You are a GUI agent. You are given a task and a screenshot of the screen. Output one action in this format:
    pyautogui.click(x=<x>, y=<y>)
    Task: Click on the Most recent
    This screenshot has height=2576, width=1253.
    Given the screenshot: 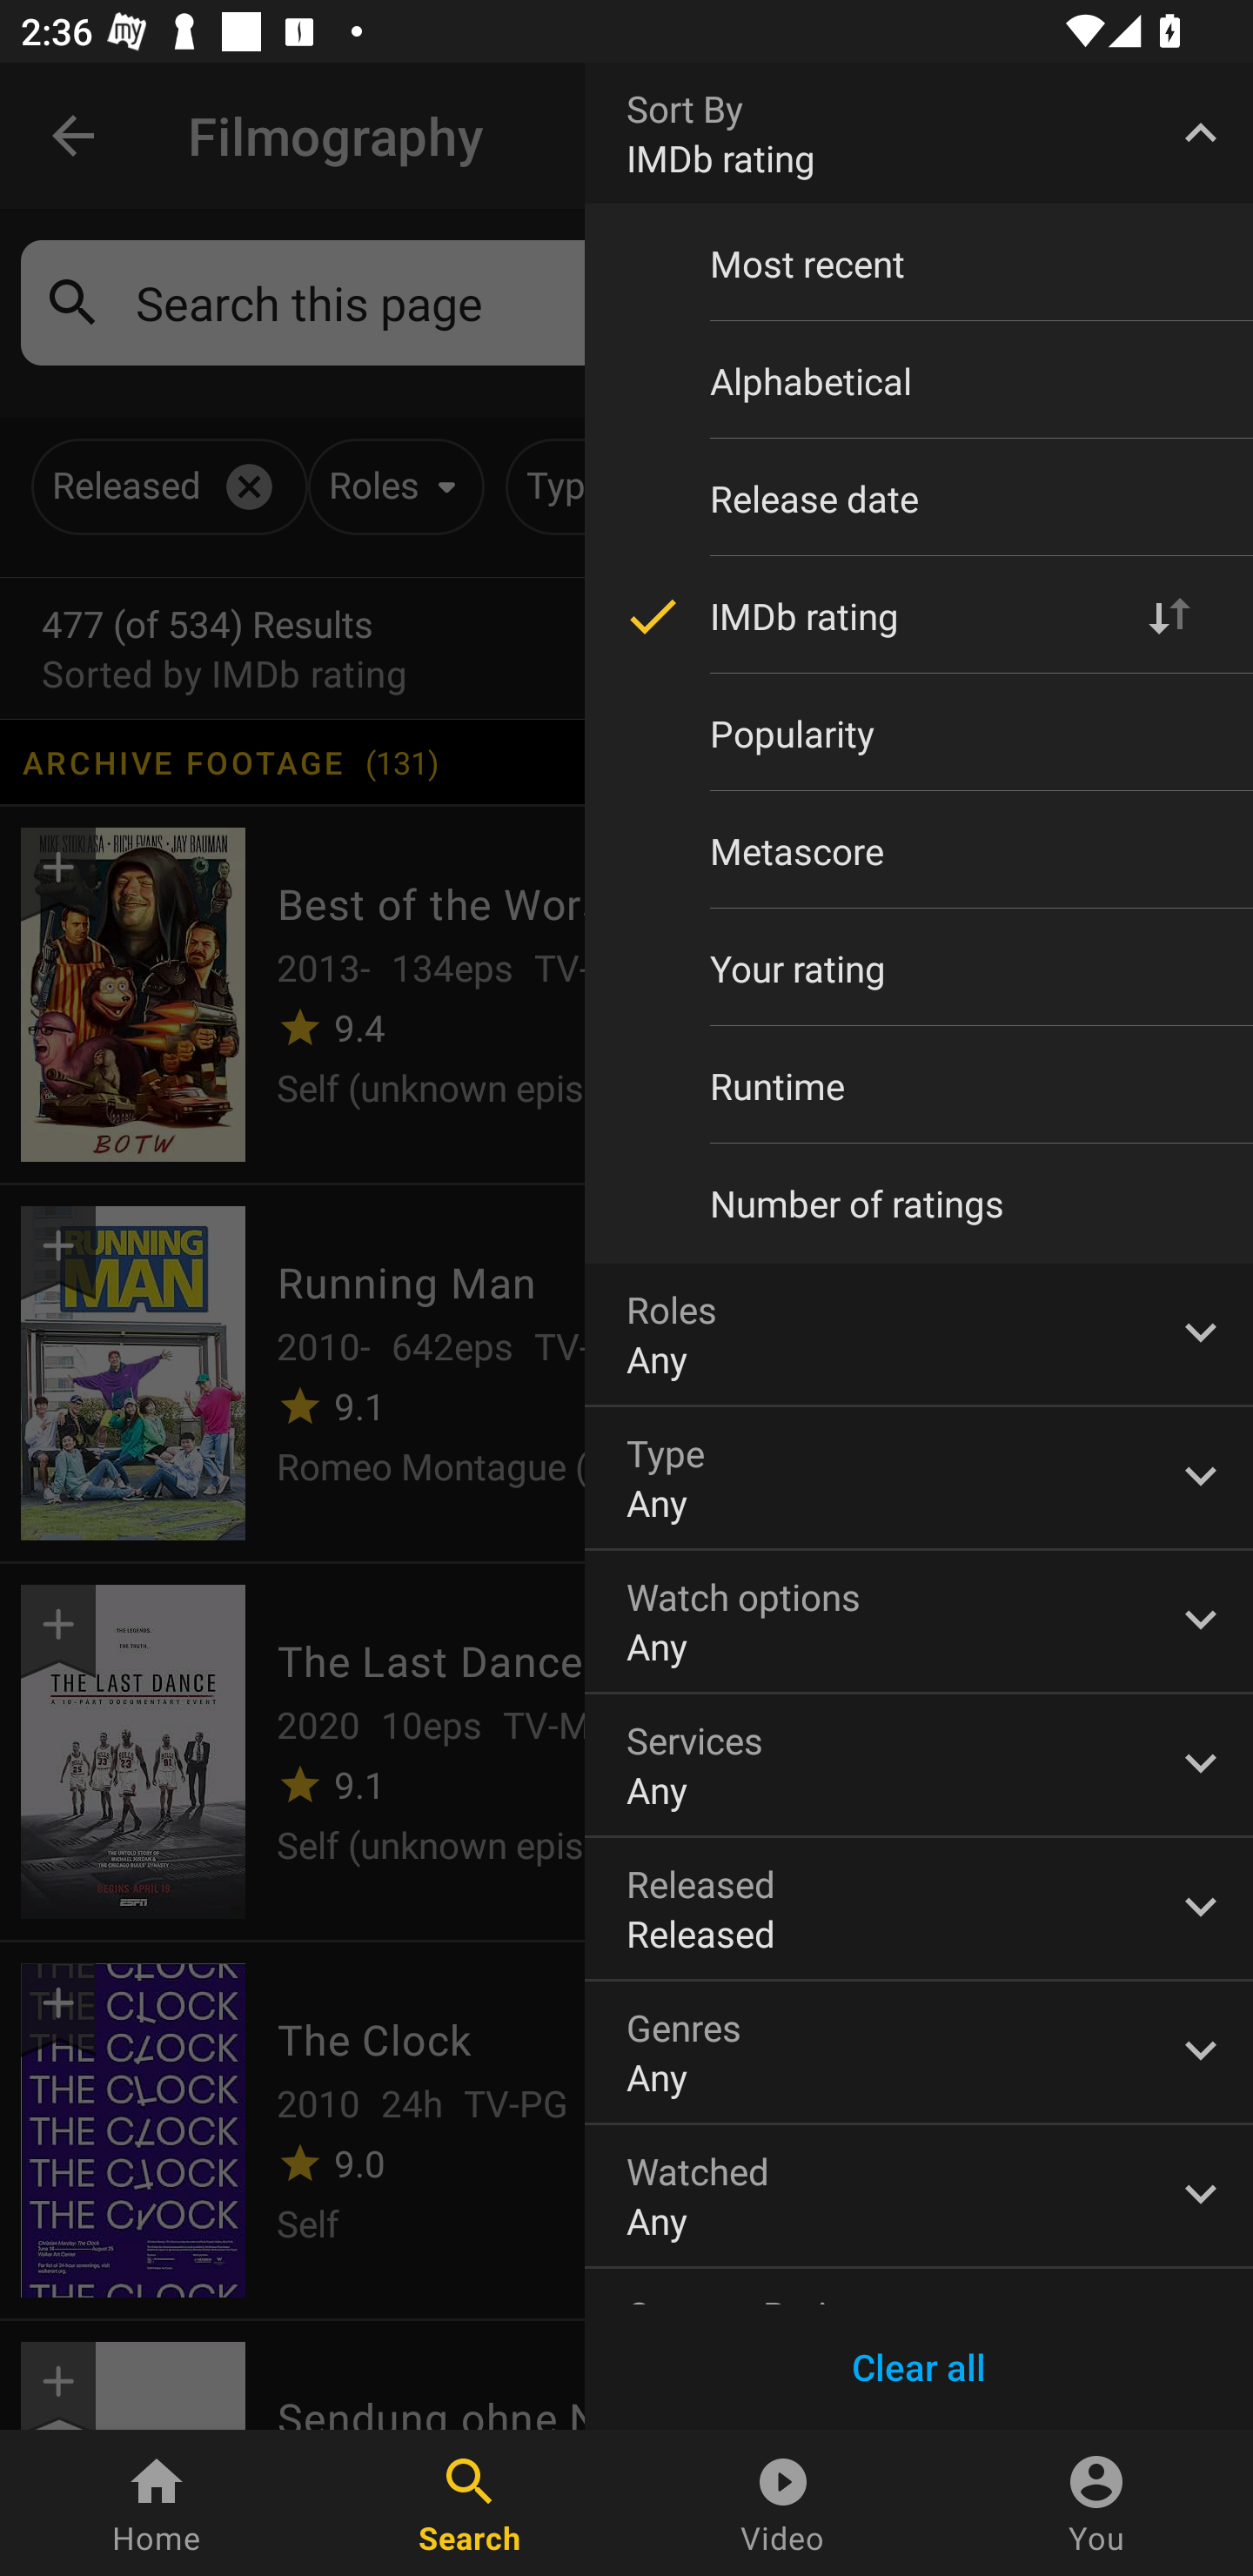 What is the action you would take?
    pyautogui.click(x=919, y=264)
    